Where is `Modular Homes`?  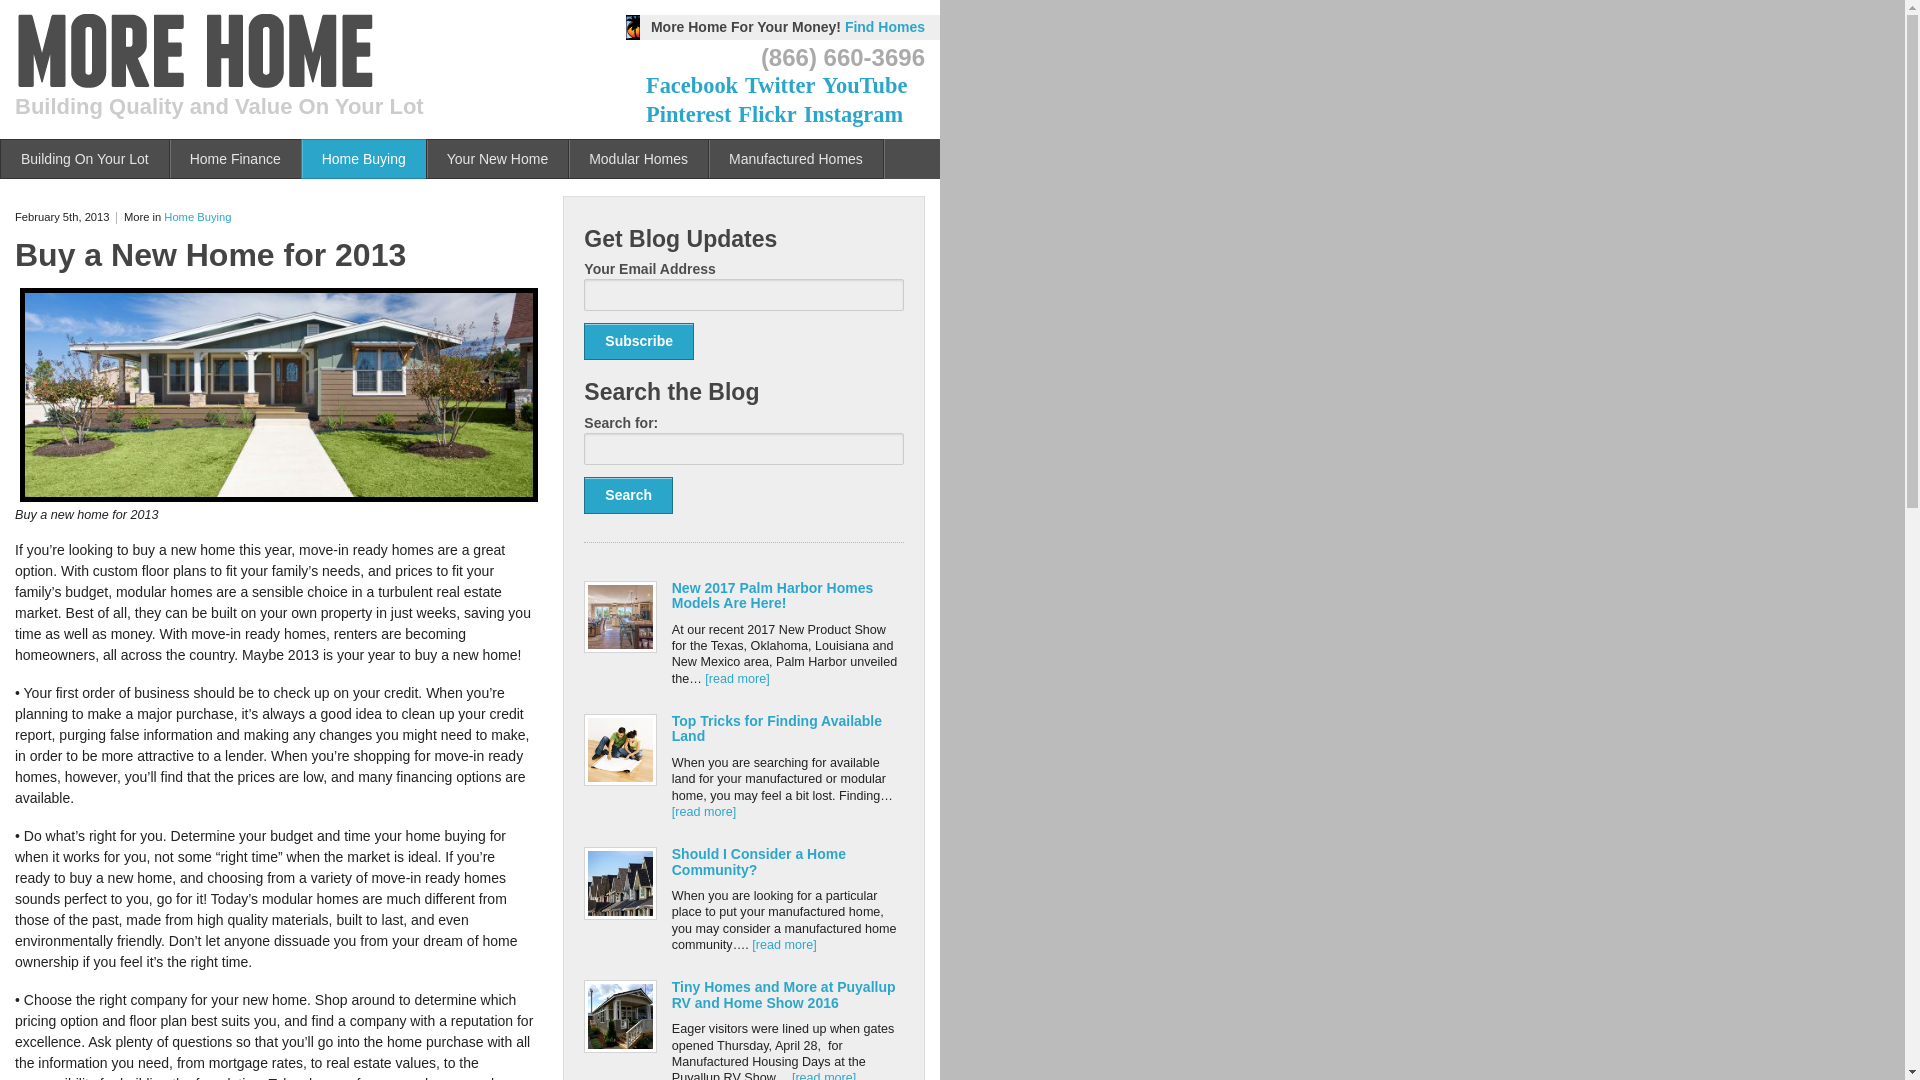
Modular Homes is located at coordinates (638, 159).